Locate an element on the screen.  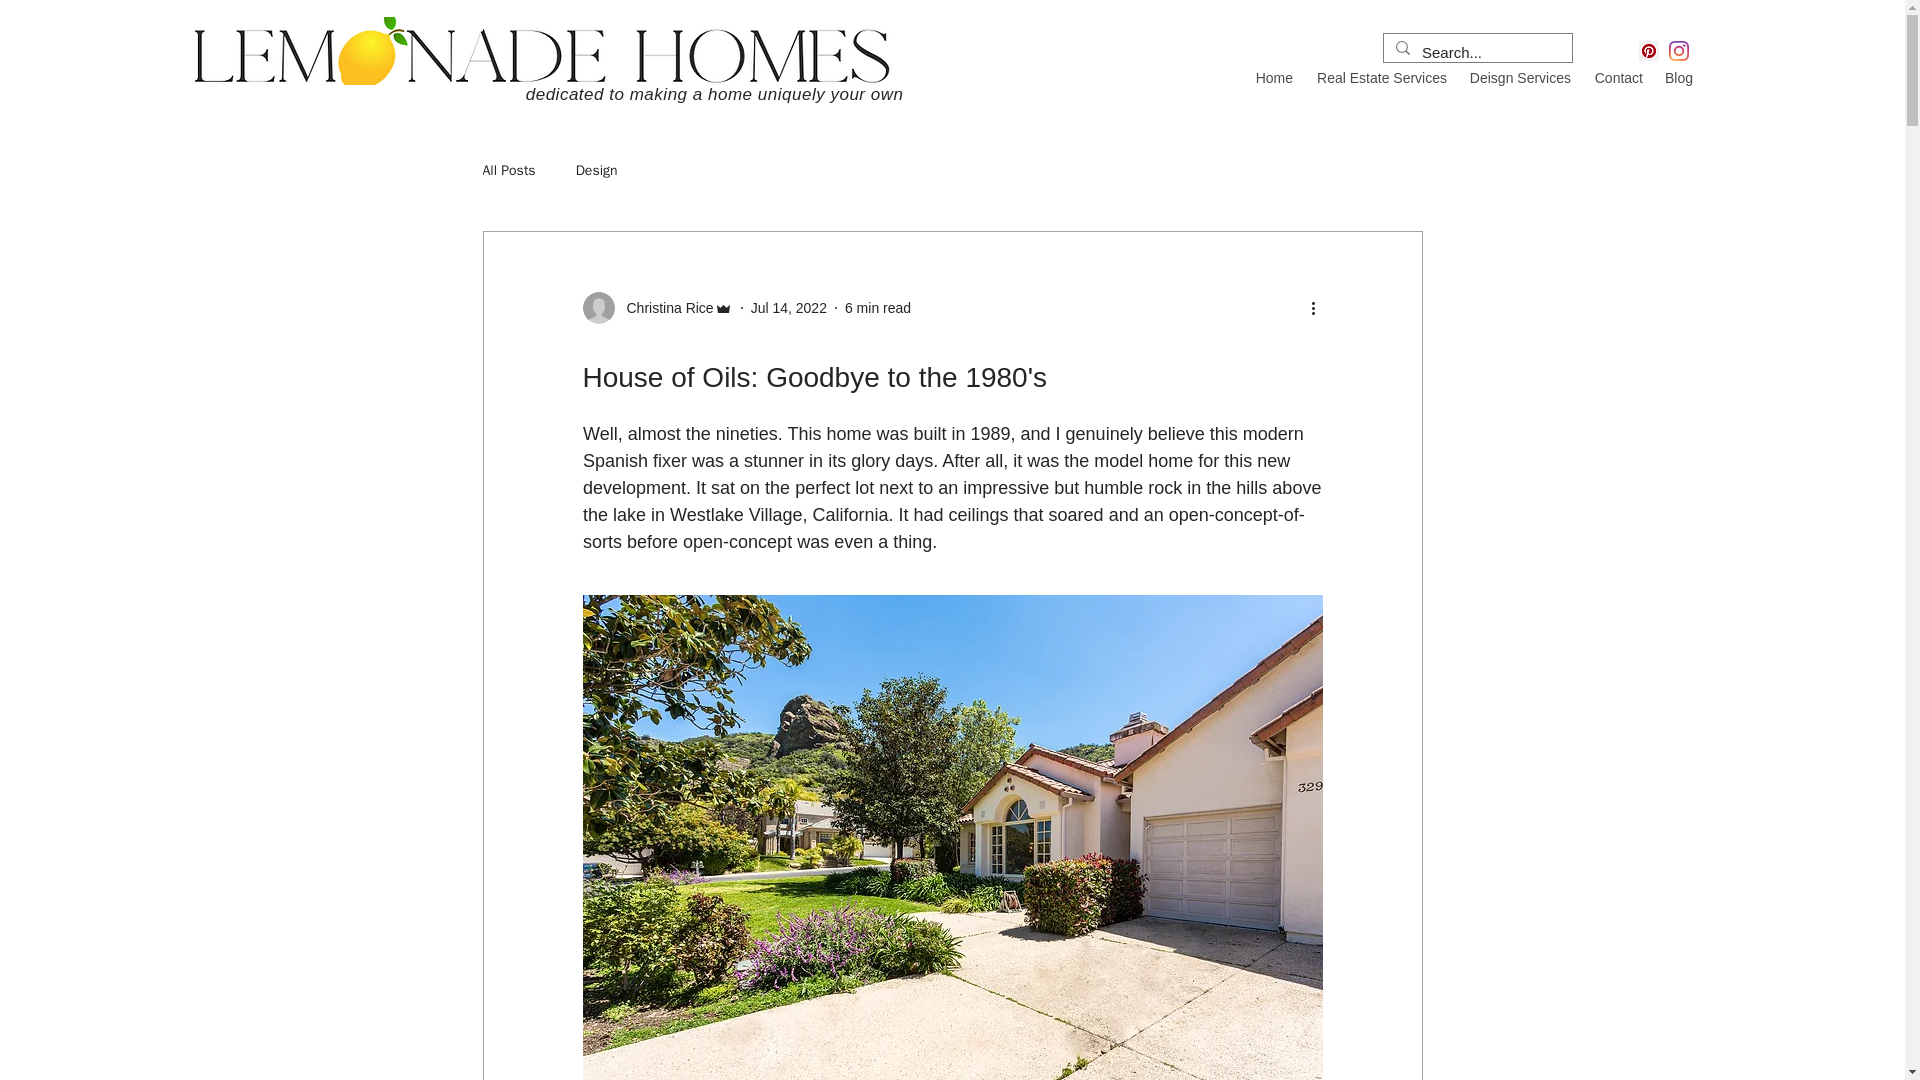
All Posts is located at coordinates (508, 171).